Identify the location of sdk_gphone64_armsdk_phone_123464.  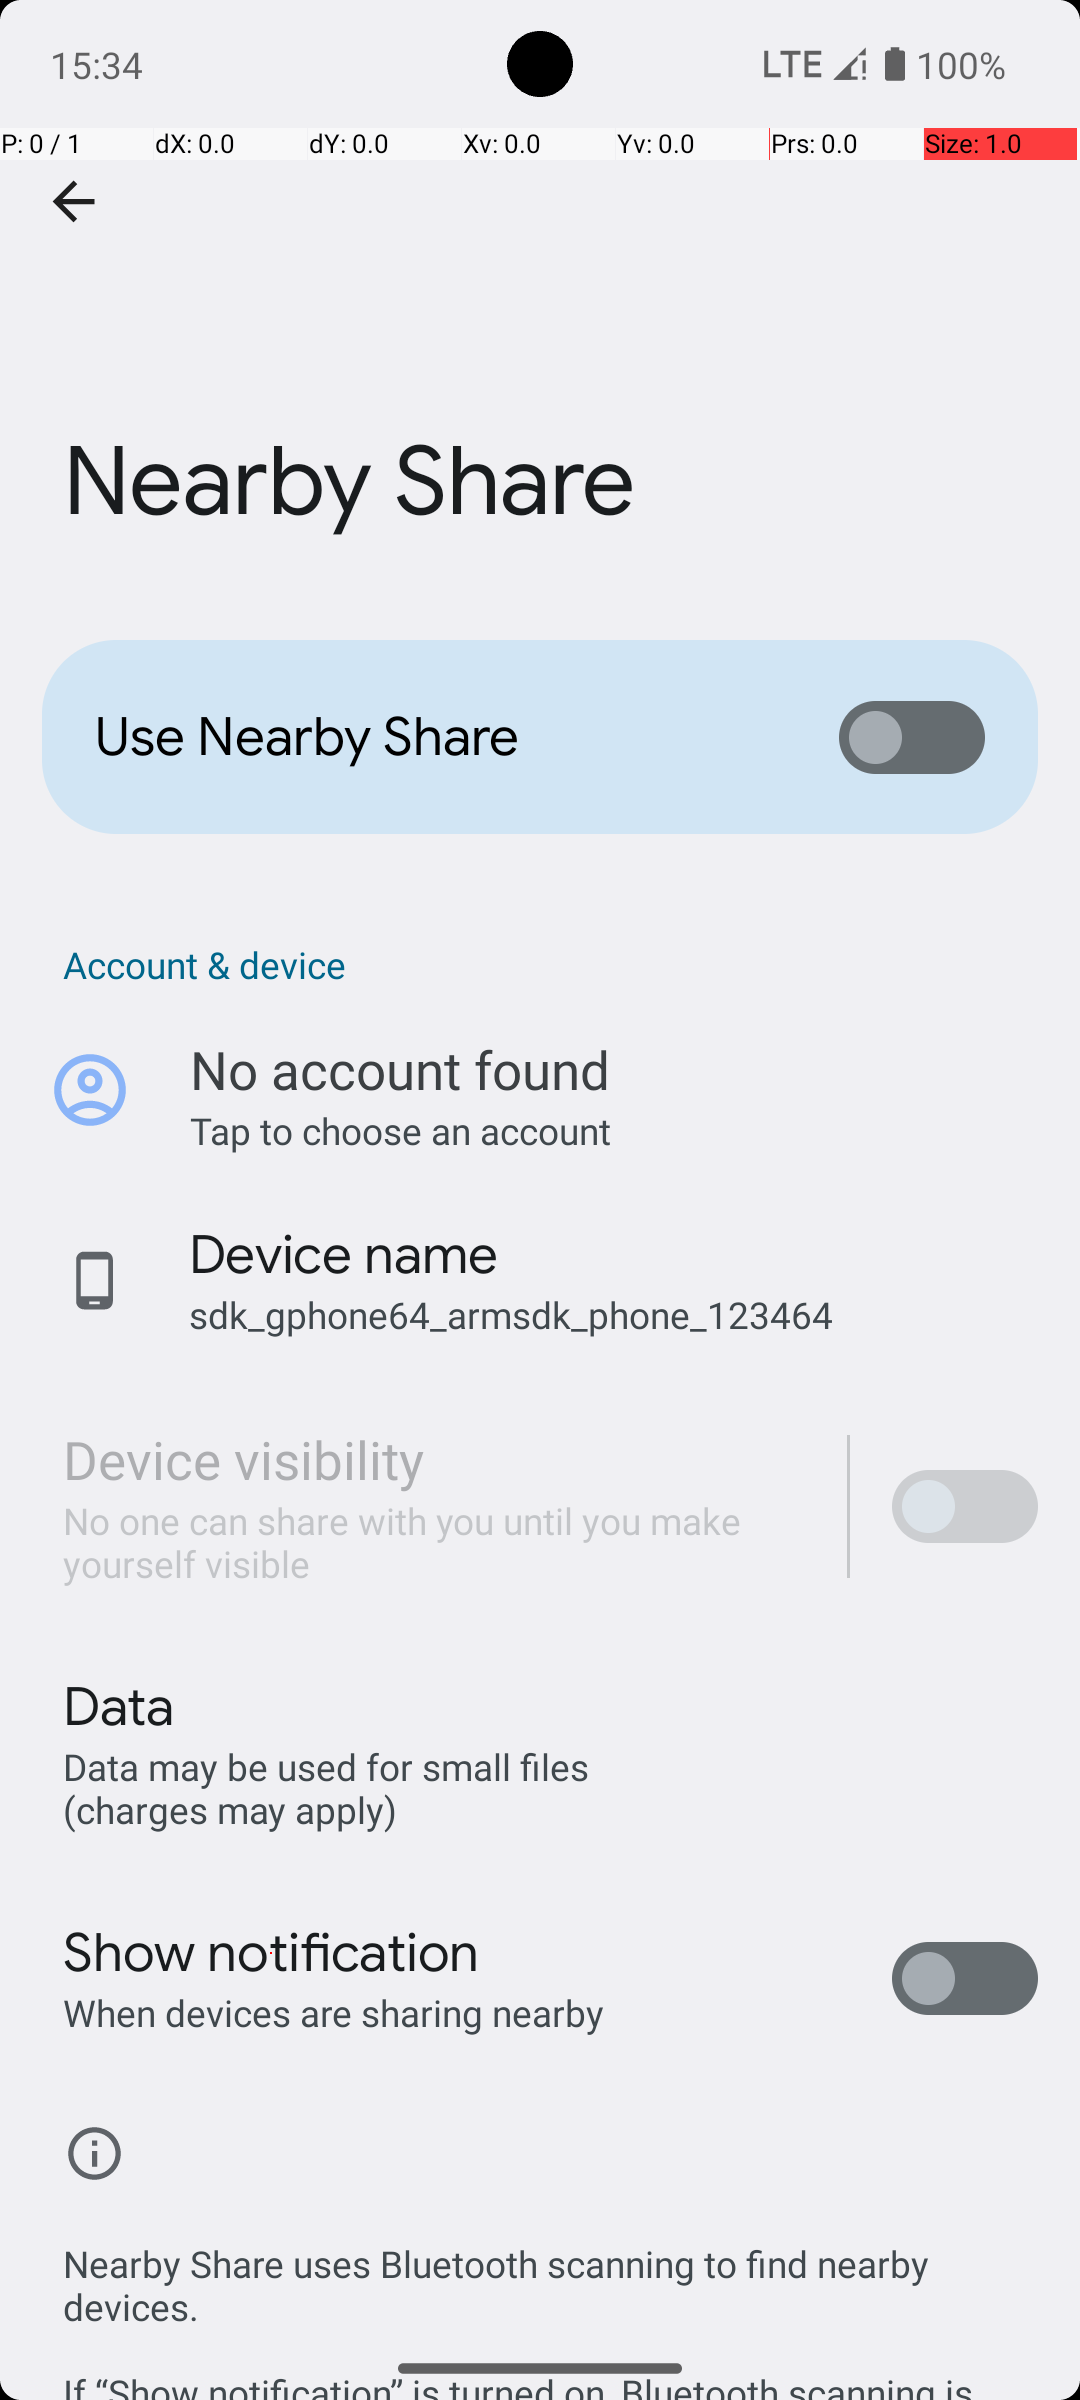
(511, 1314).